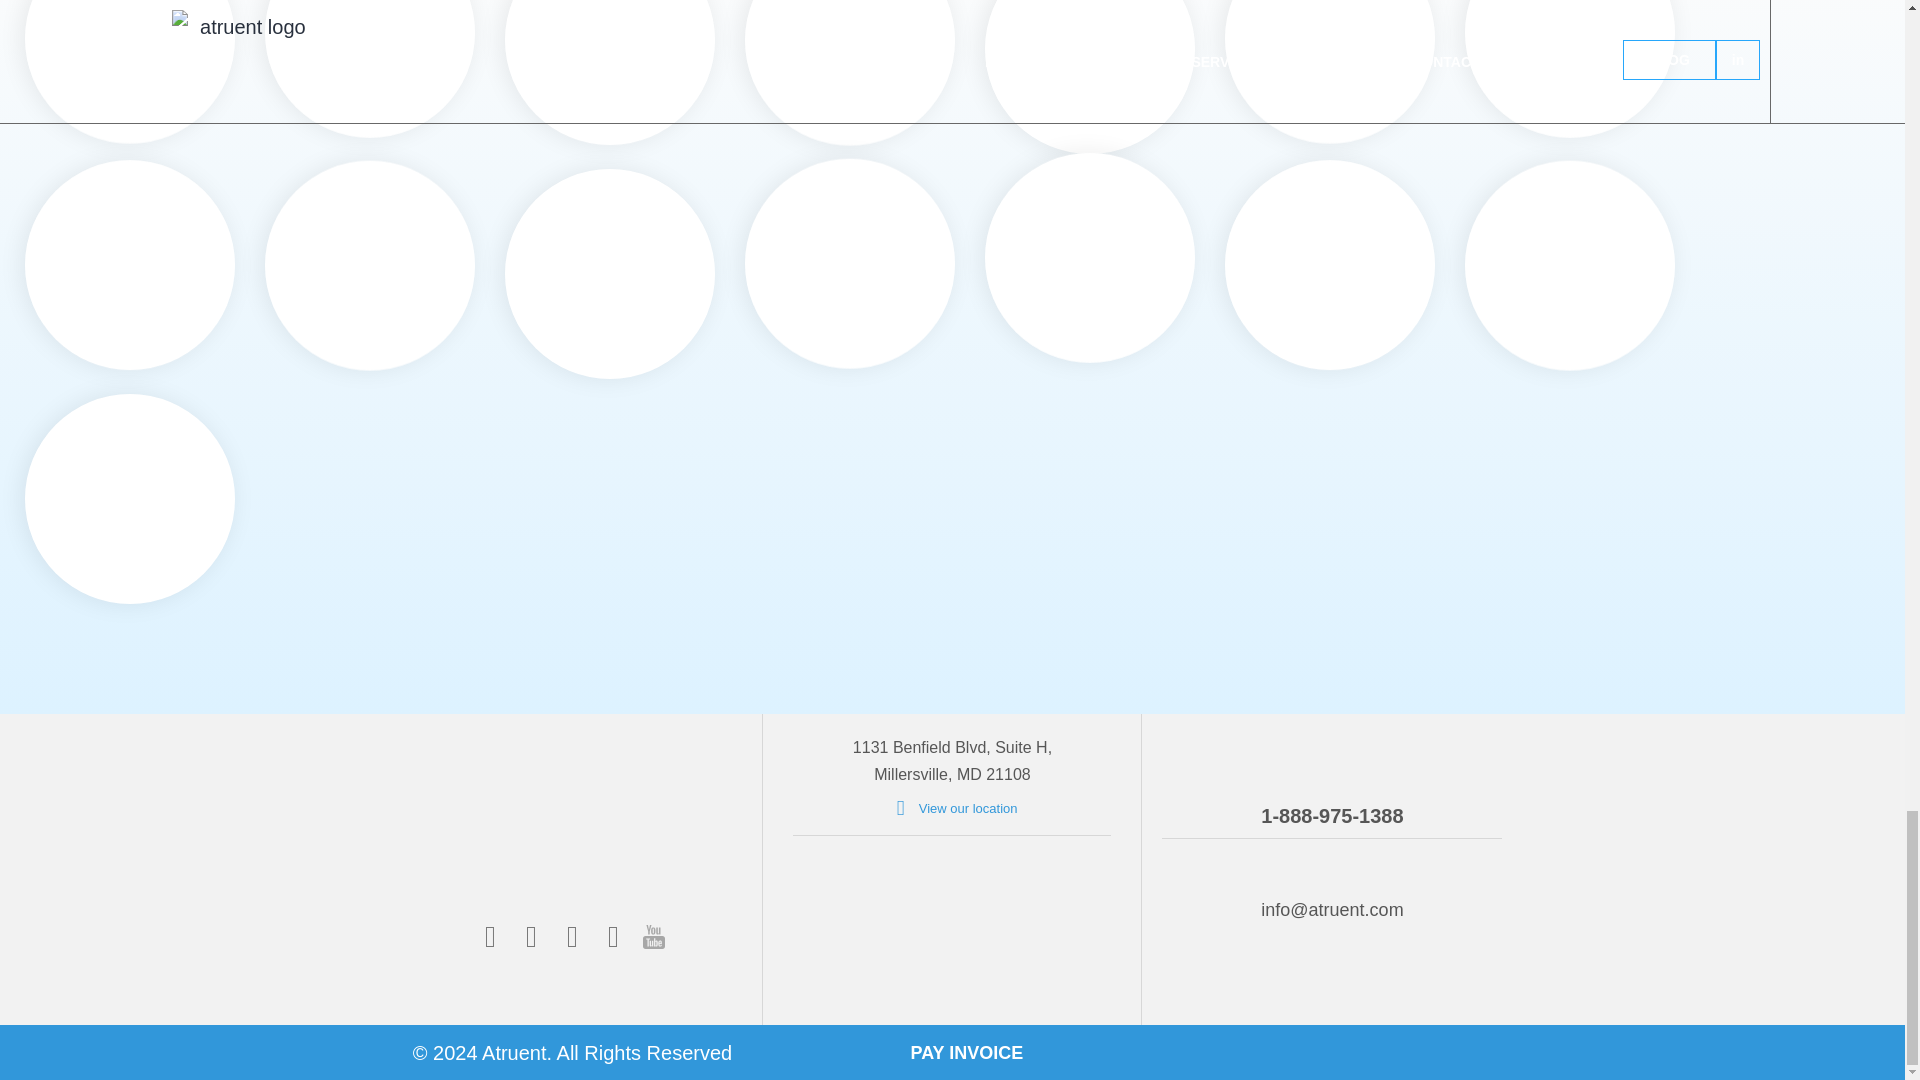 The width and height of the screenshot is (1920, 1080). Describe the element at coordinates (1331, 870) in the screenshot. I see `mail - Atruent` at that location.